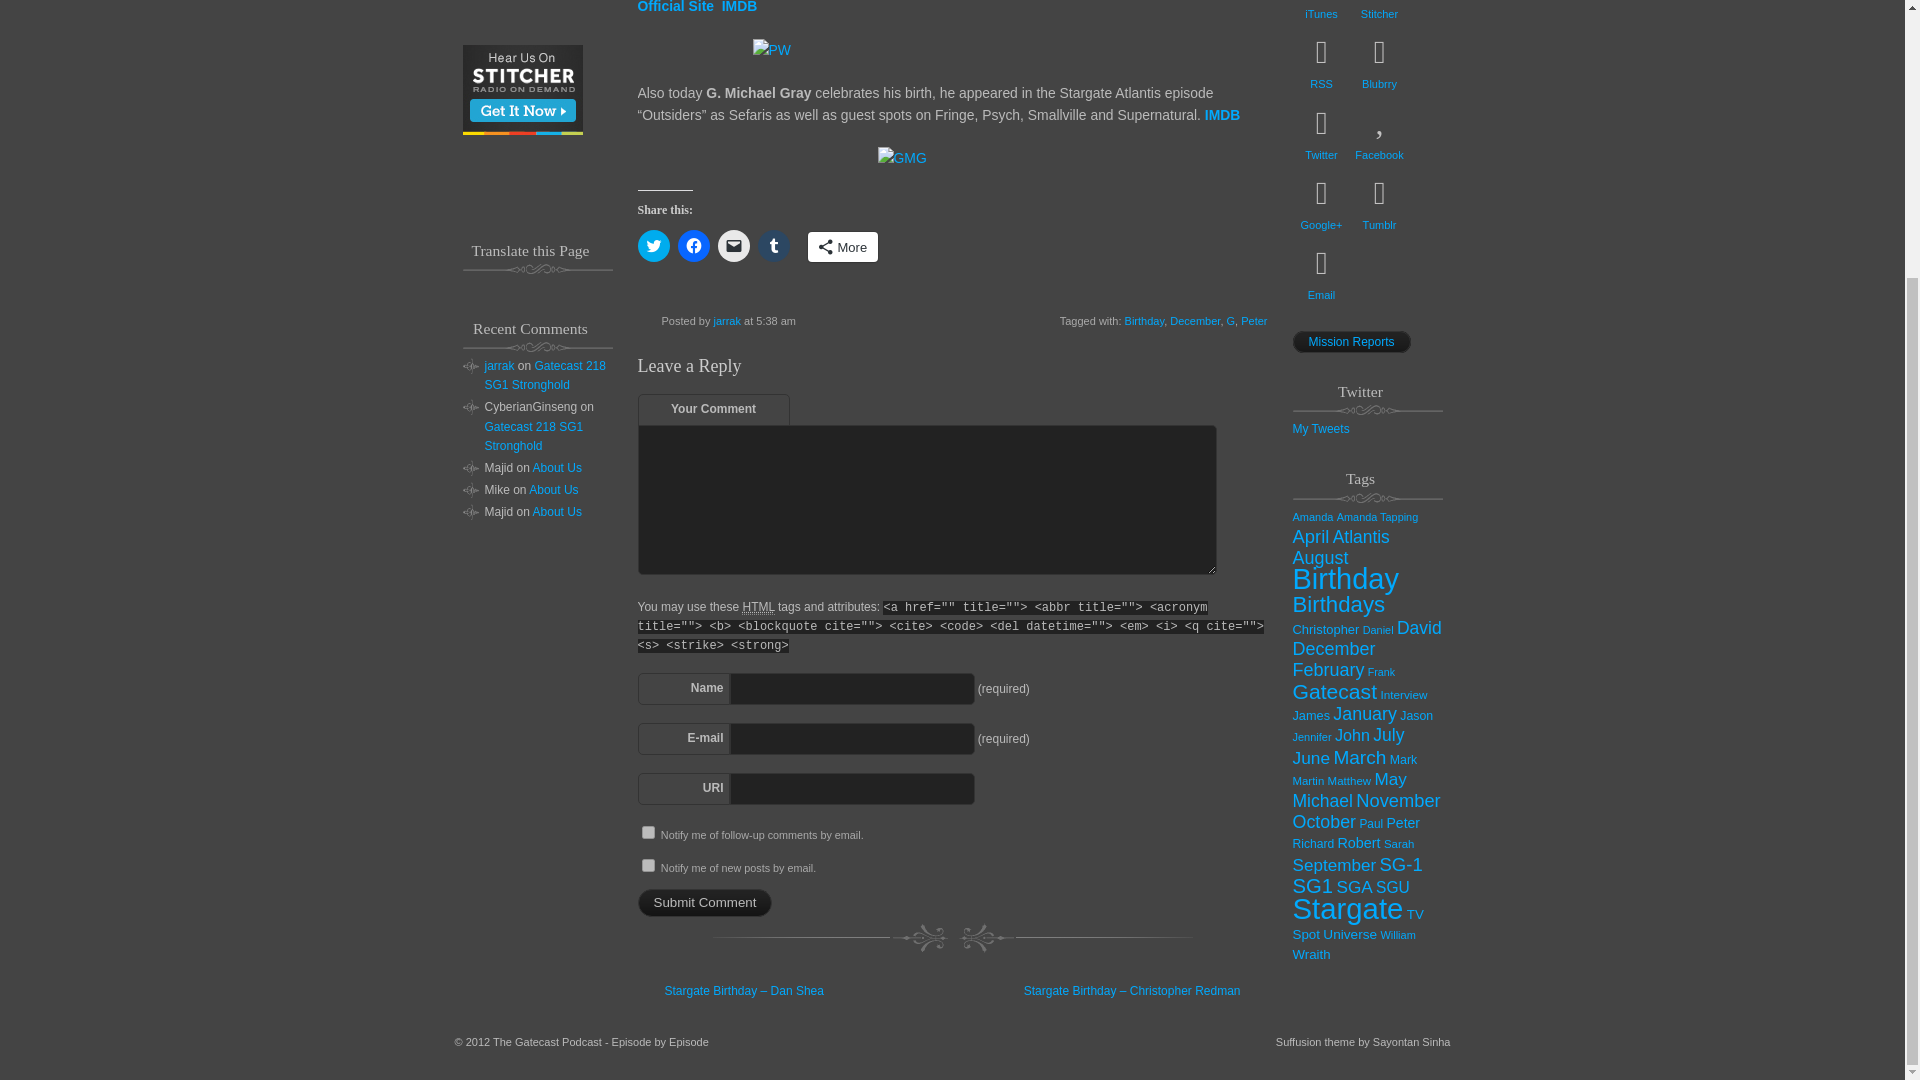 The height and width of the screenshot is (1080, 1920). I want to click on subscribe, so click(648, 864).